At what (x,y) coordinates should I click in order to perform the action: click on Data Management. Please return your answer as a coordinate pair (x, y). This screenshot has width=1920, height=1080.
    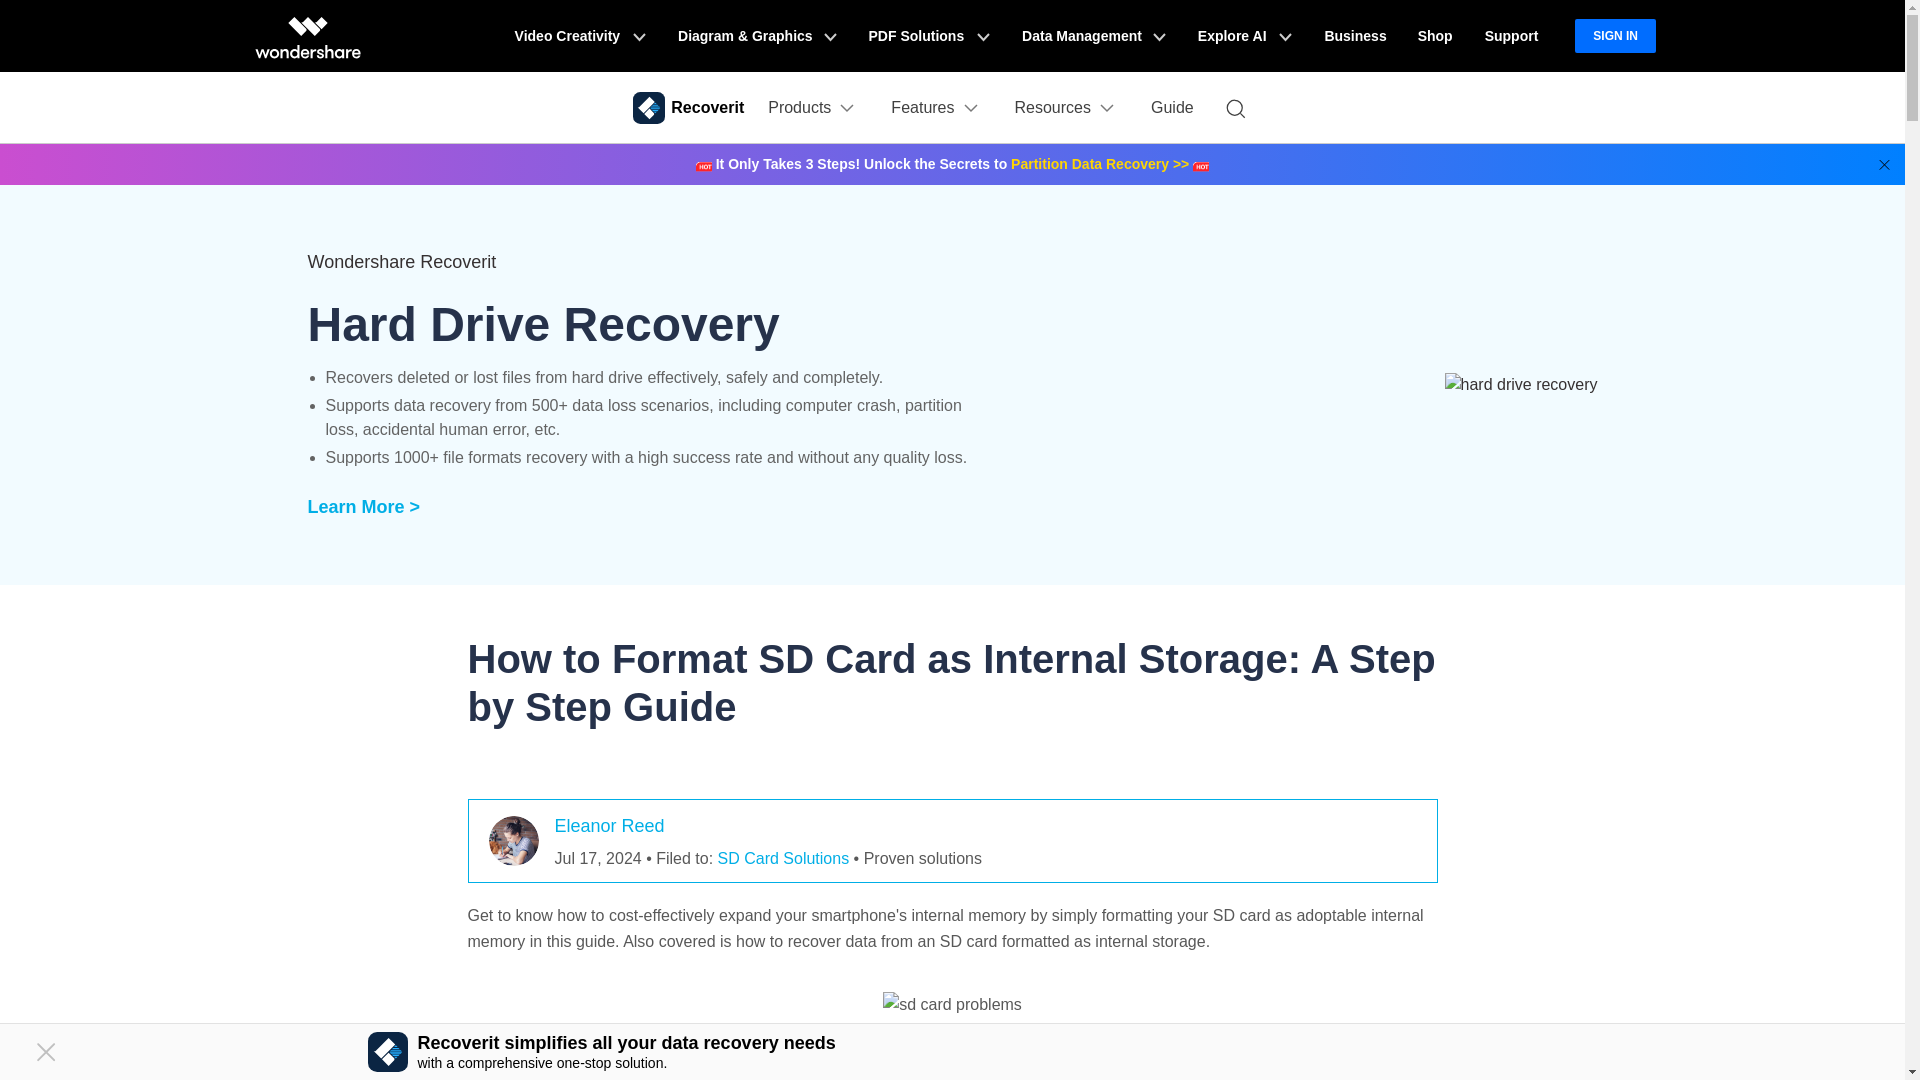
    Looking at the image, I should click on (1094, 36).